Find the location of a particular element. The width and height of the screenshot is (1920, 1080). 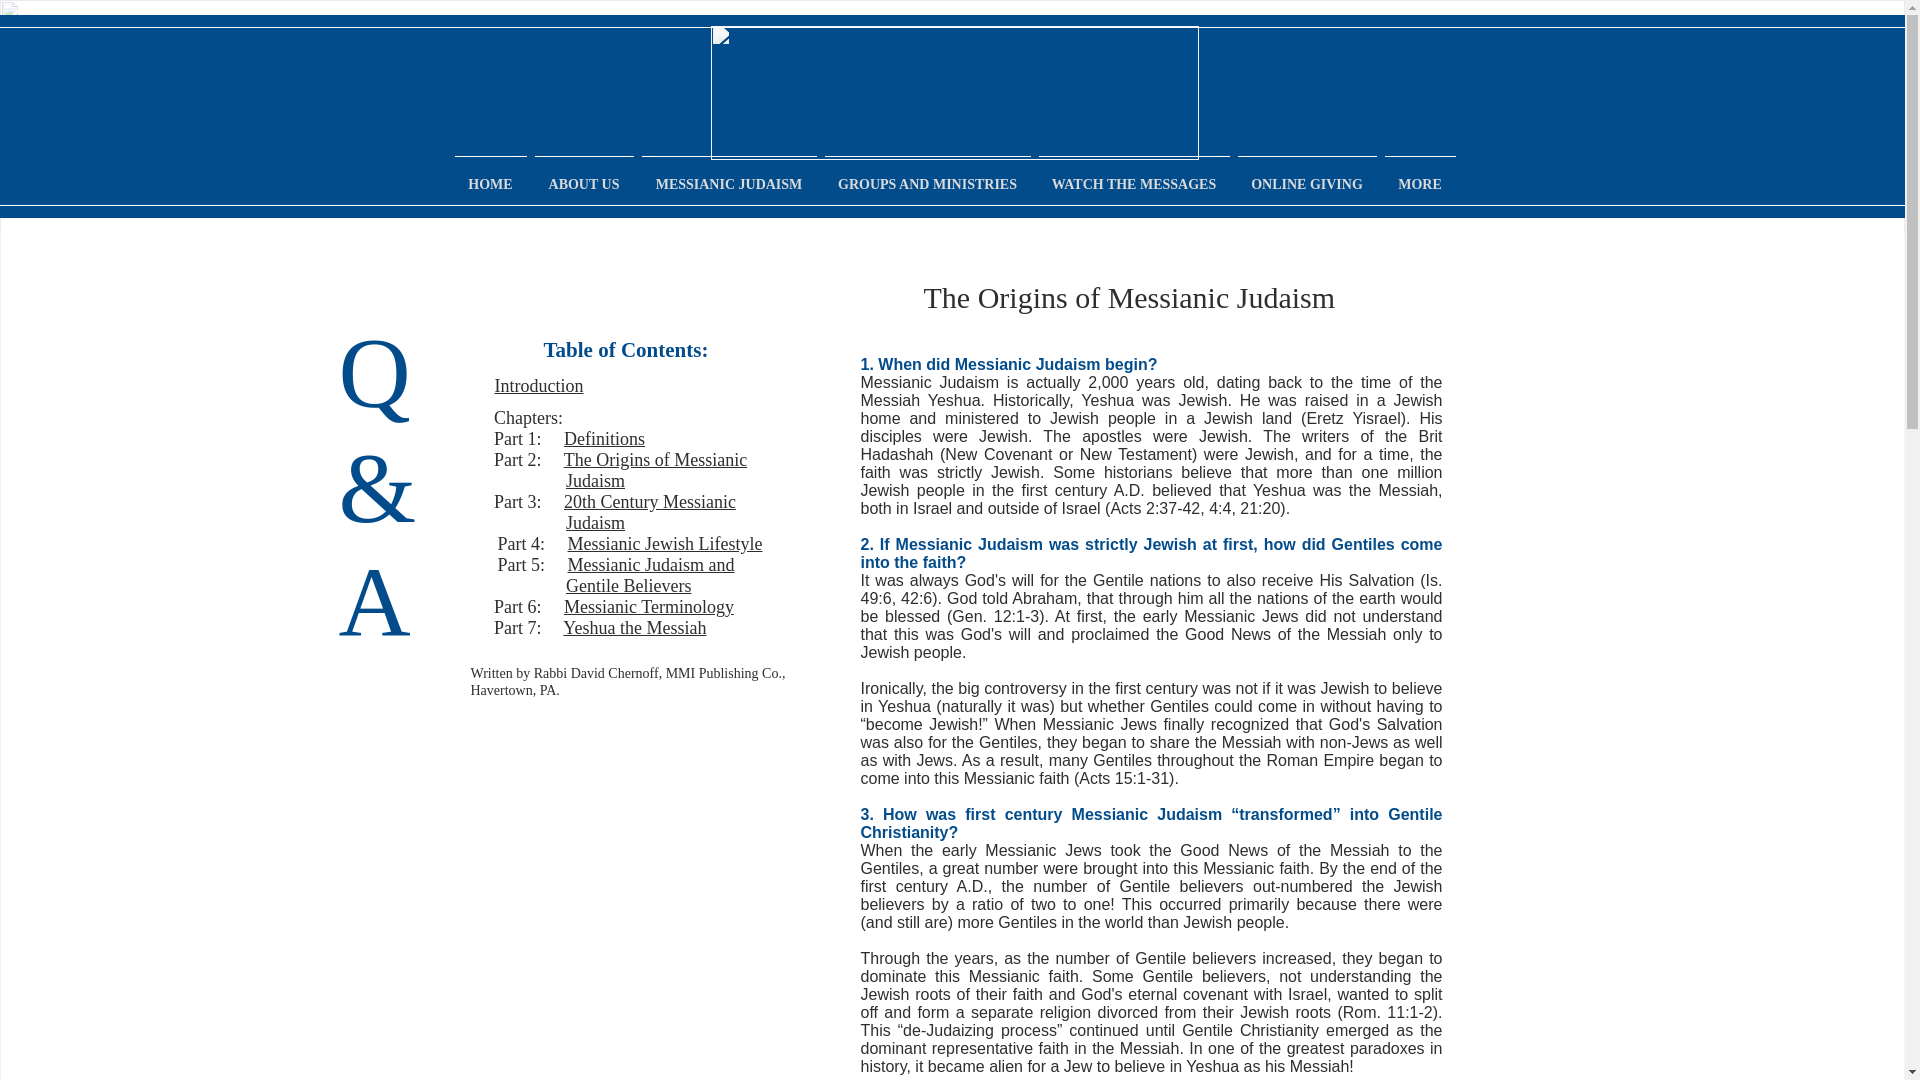

Judaism is located at coordinates (596, 480).